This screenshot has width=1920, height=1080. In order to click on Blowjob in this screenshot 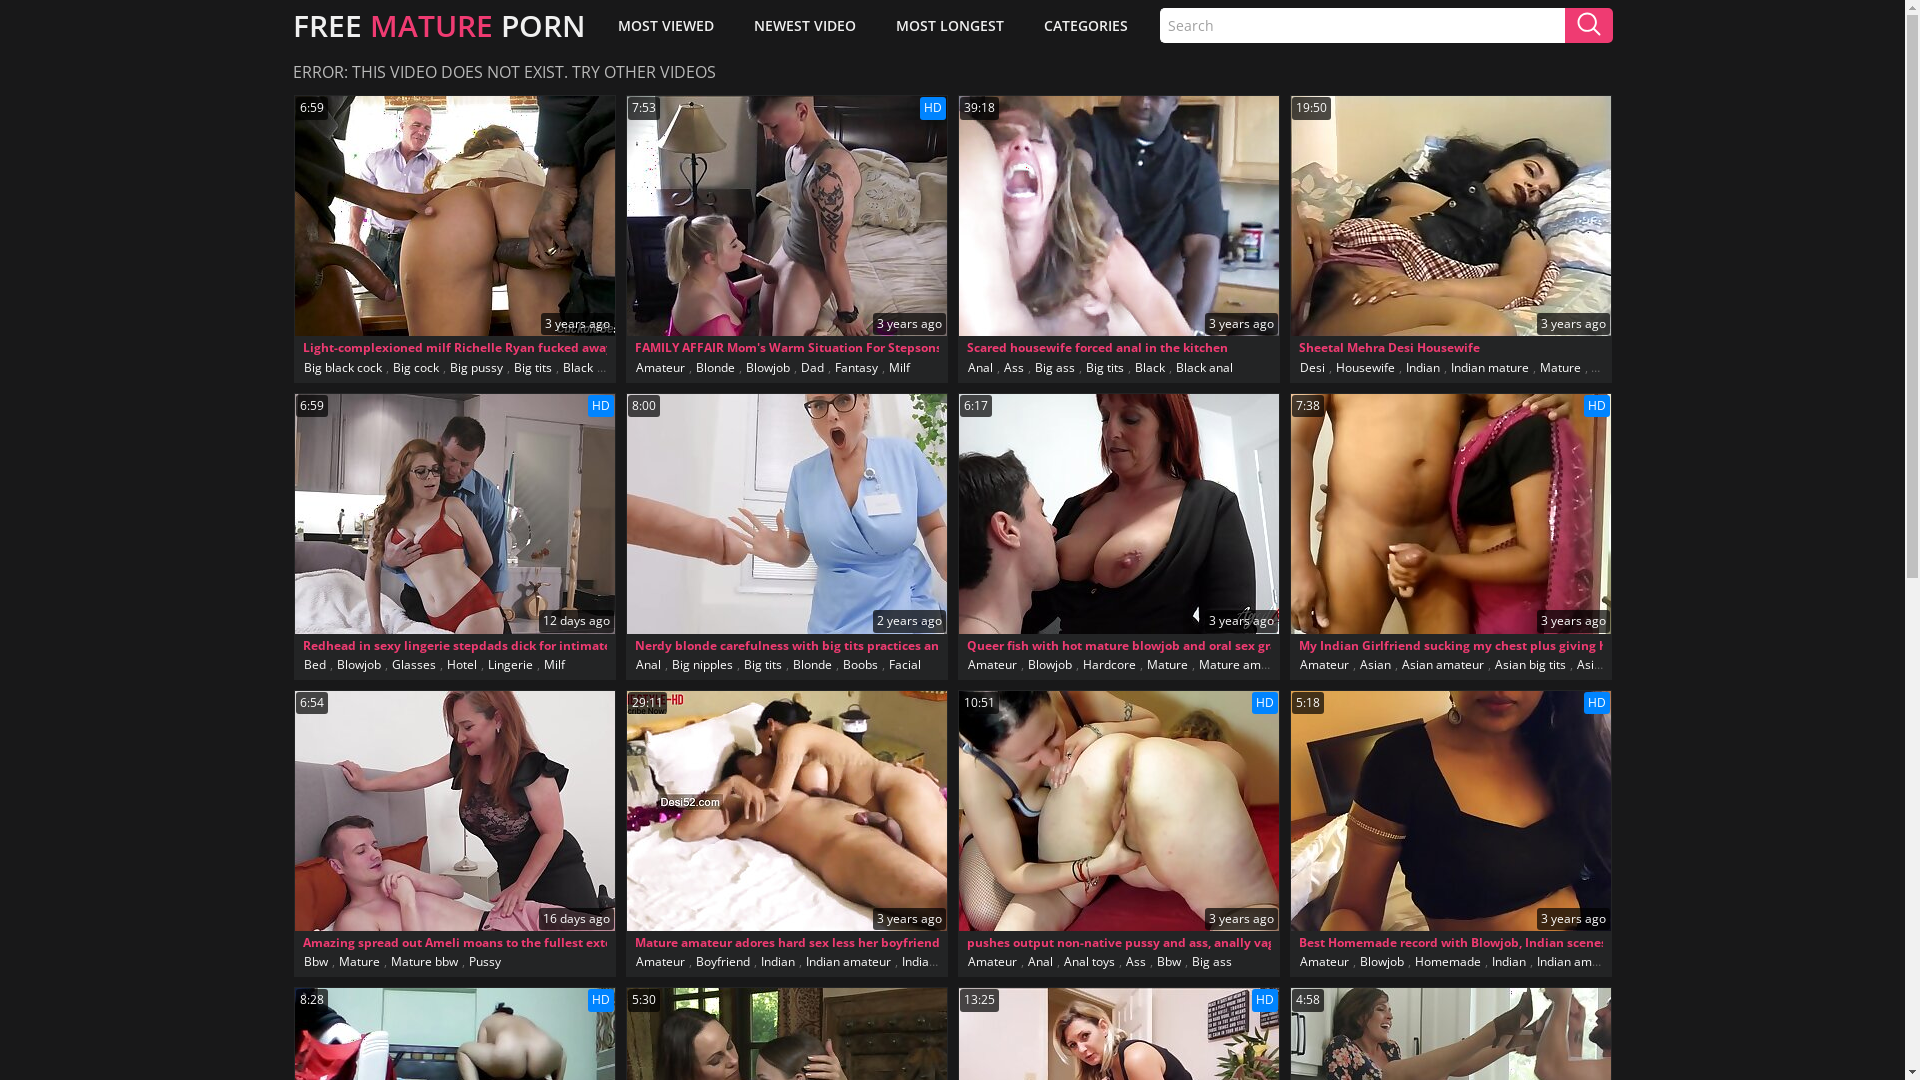, I will do `click(1381, 962)`.